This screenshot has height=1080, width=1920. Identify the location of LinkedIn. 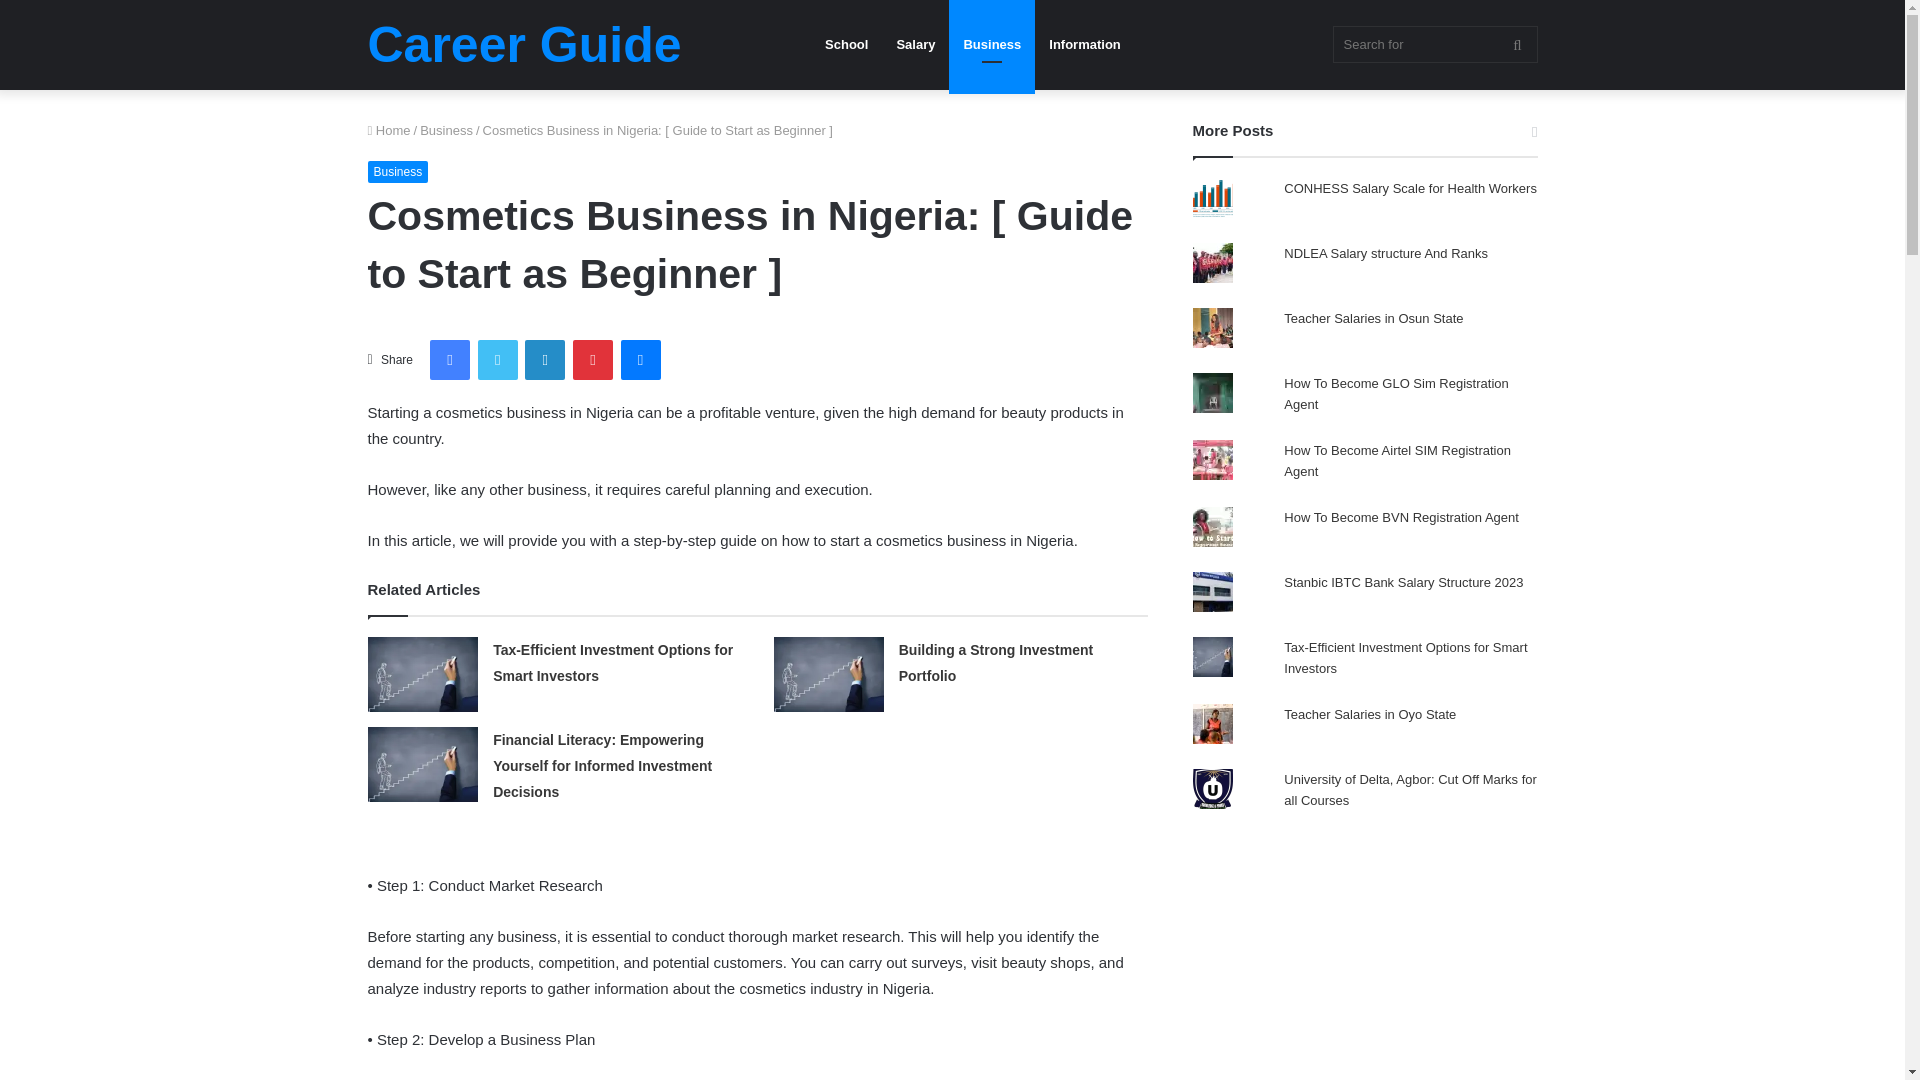
(544, 360).